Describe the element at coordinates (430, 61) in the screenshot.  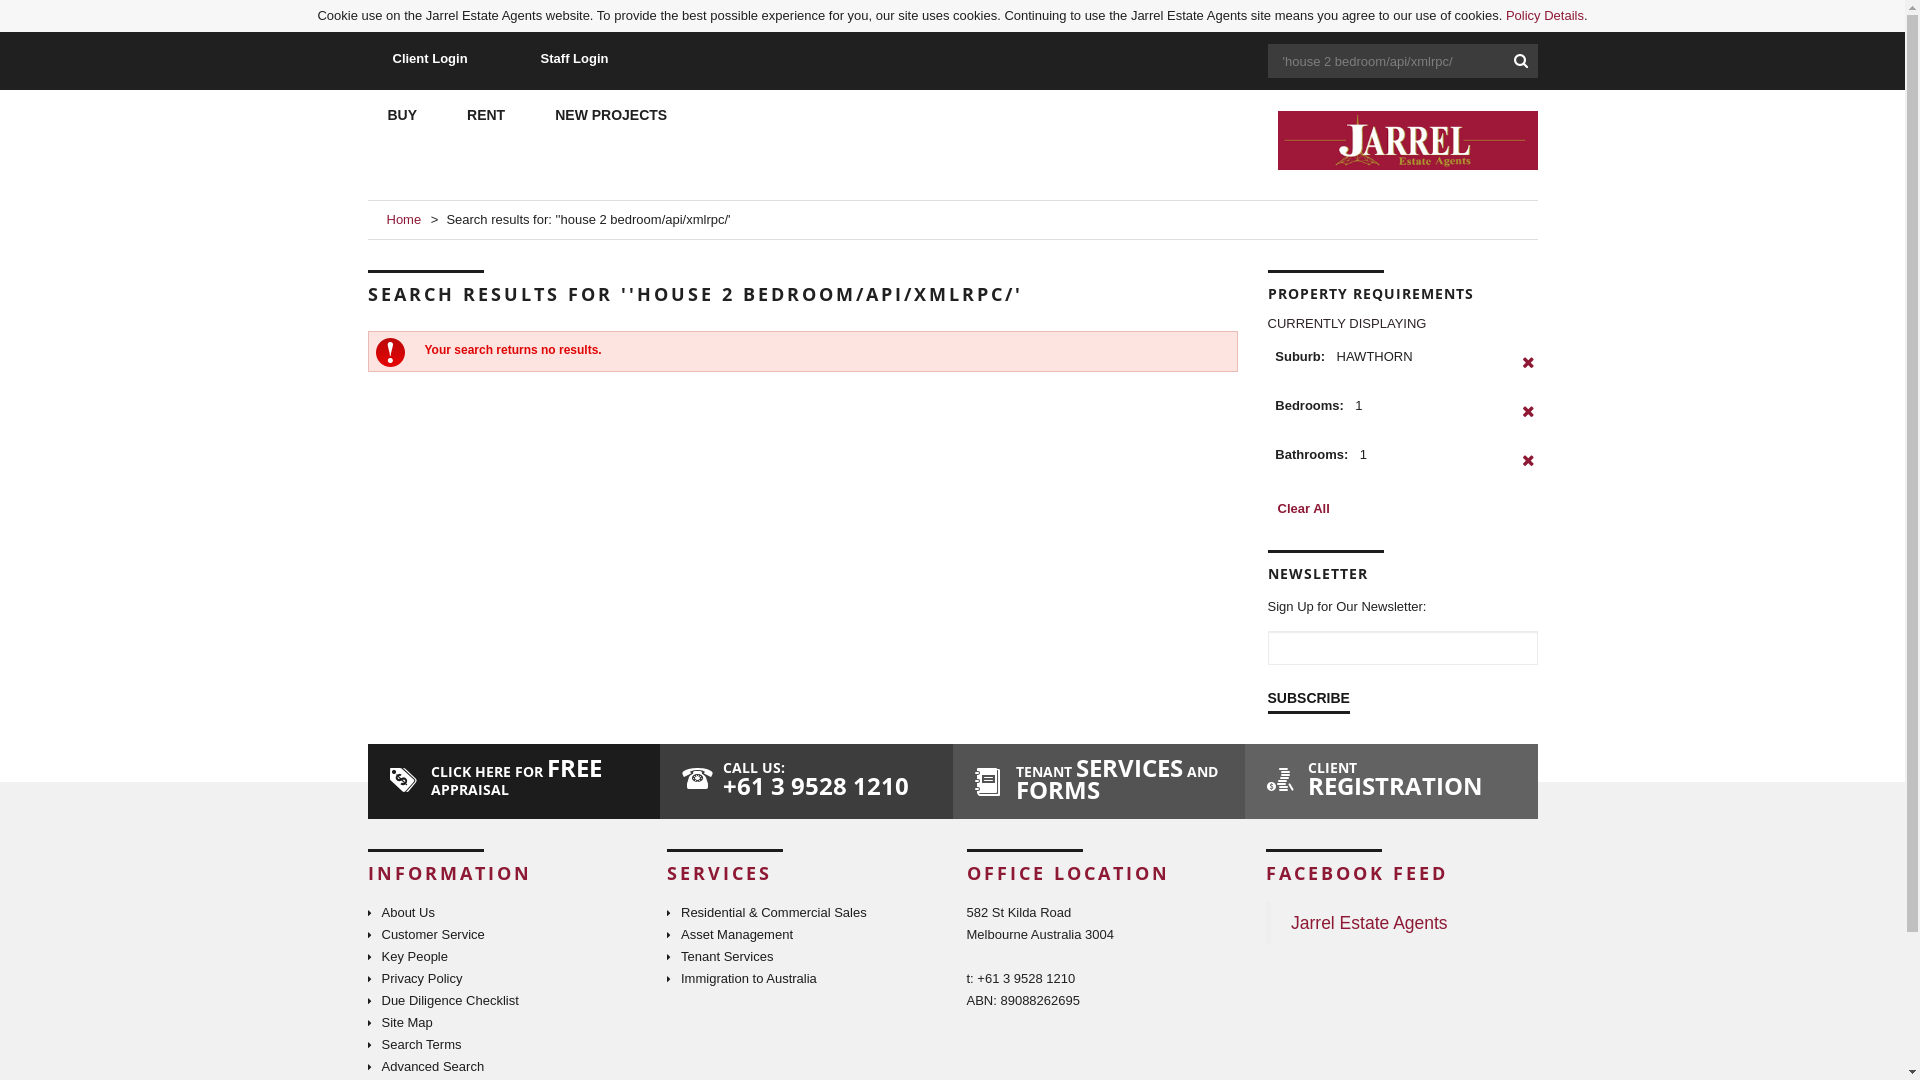
I see `Client Login` at that location.